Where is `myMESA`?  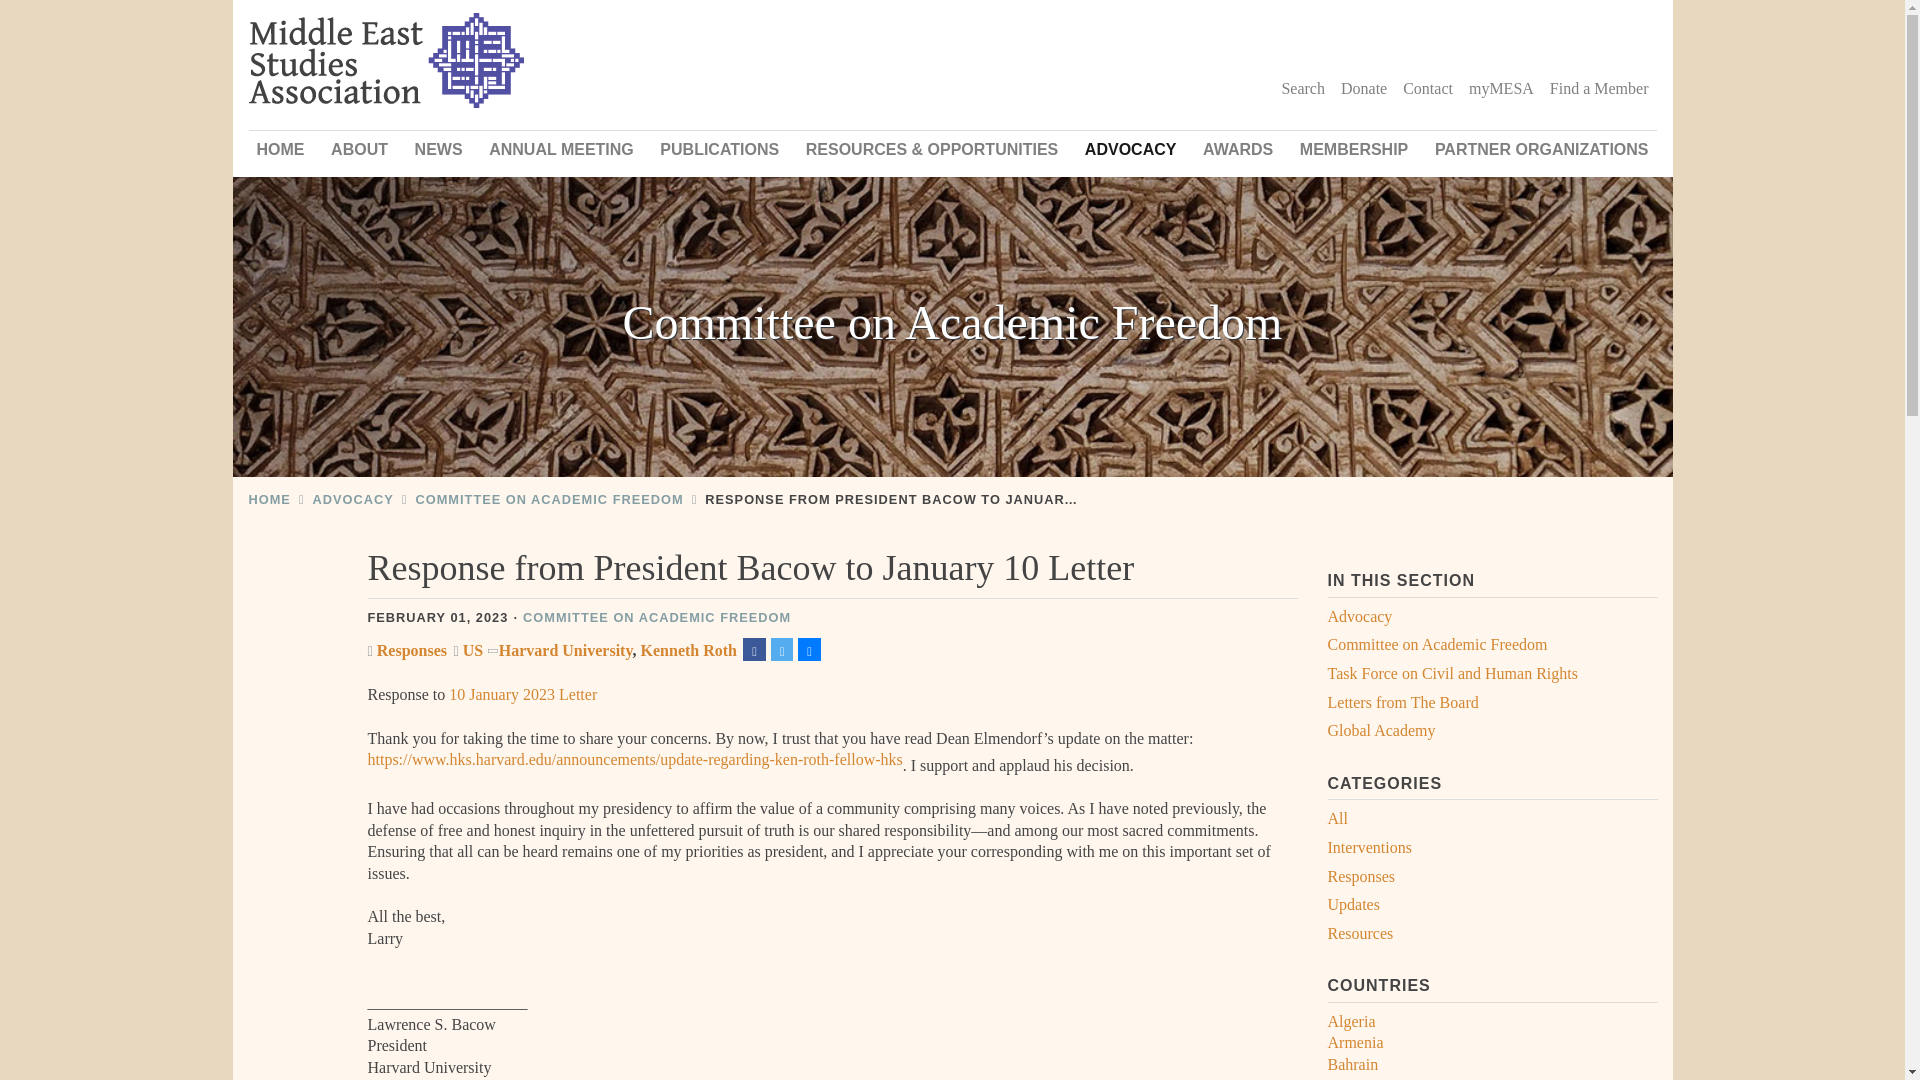
myMESA is located at coordinates (1501, 89).